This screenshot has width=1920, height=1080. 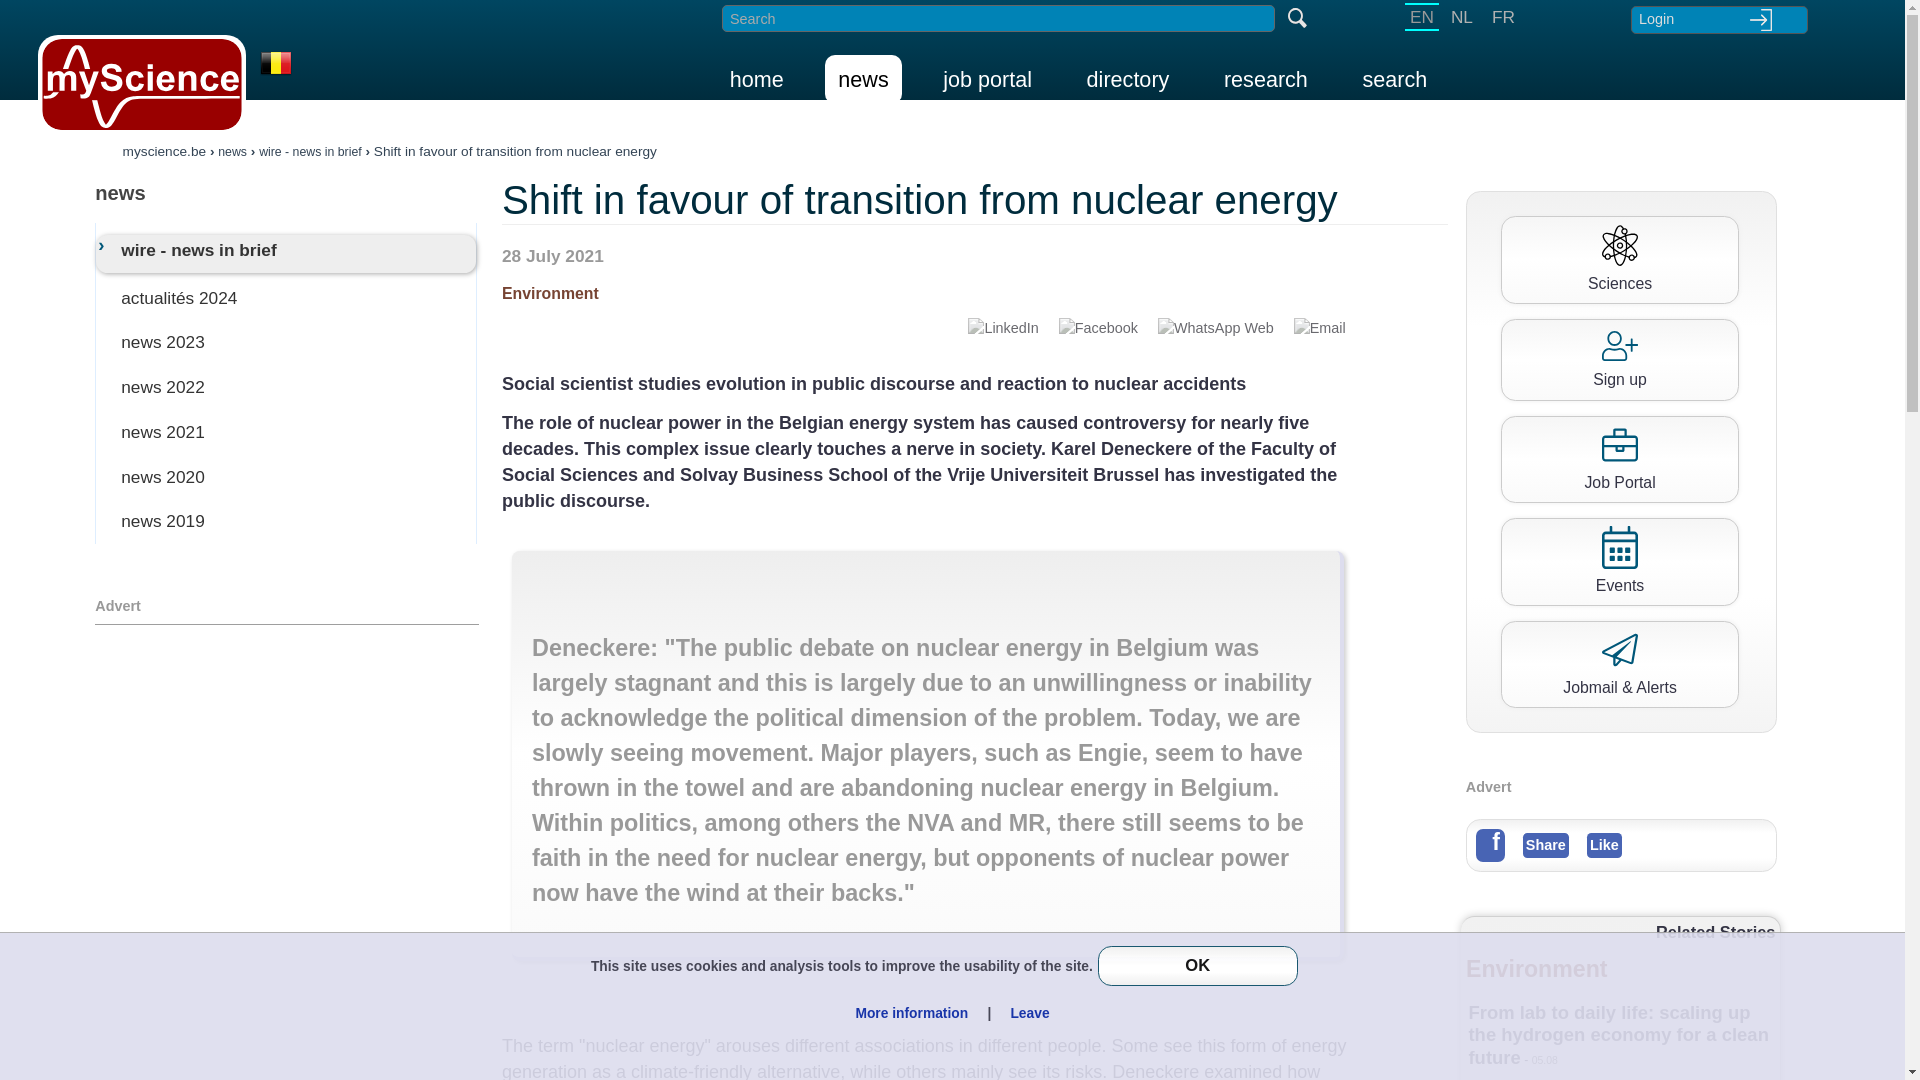 What do you see at coordinates (756, 79) in the screenshot?
I see `home` at bounding box center [756, 79].